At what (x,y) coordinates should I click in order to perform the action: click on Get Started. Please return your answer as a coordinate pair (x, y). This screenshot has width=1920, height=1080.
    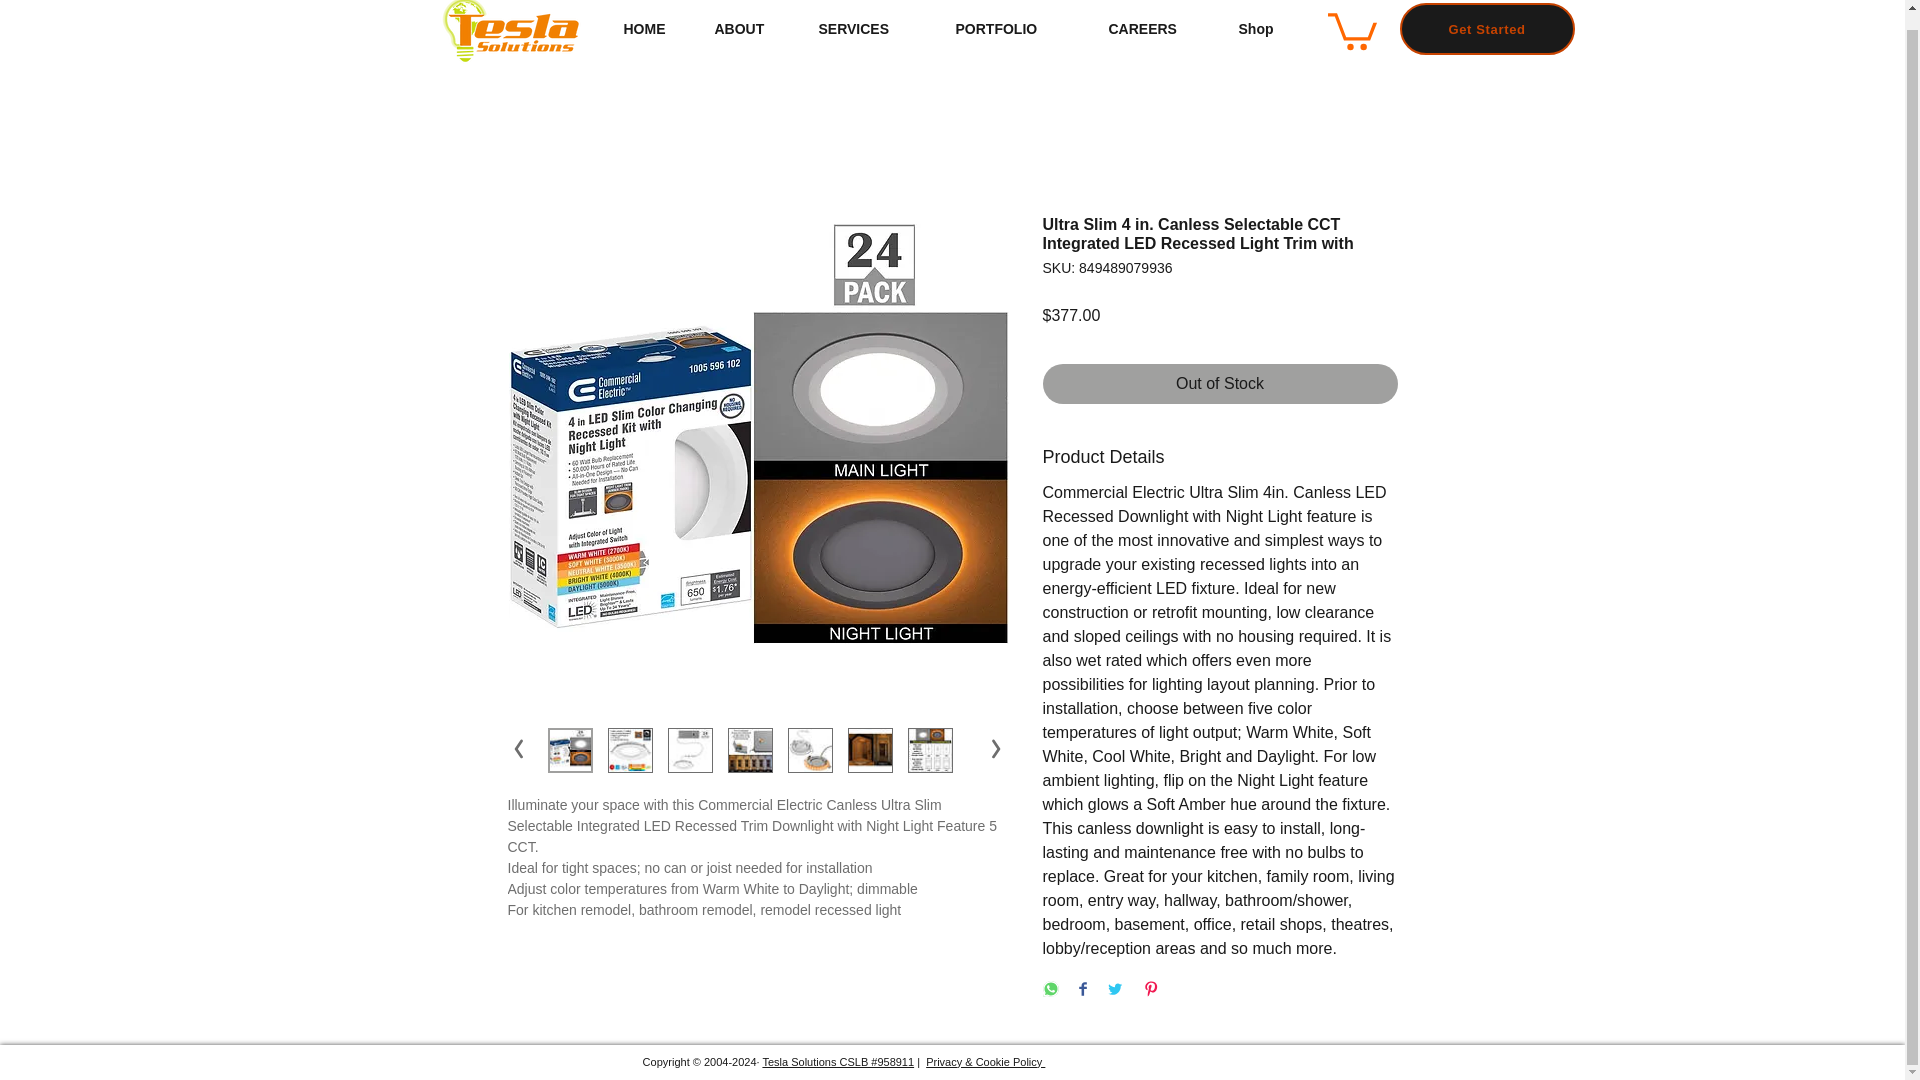
    Looking at the image, I should click on (1486, 29).